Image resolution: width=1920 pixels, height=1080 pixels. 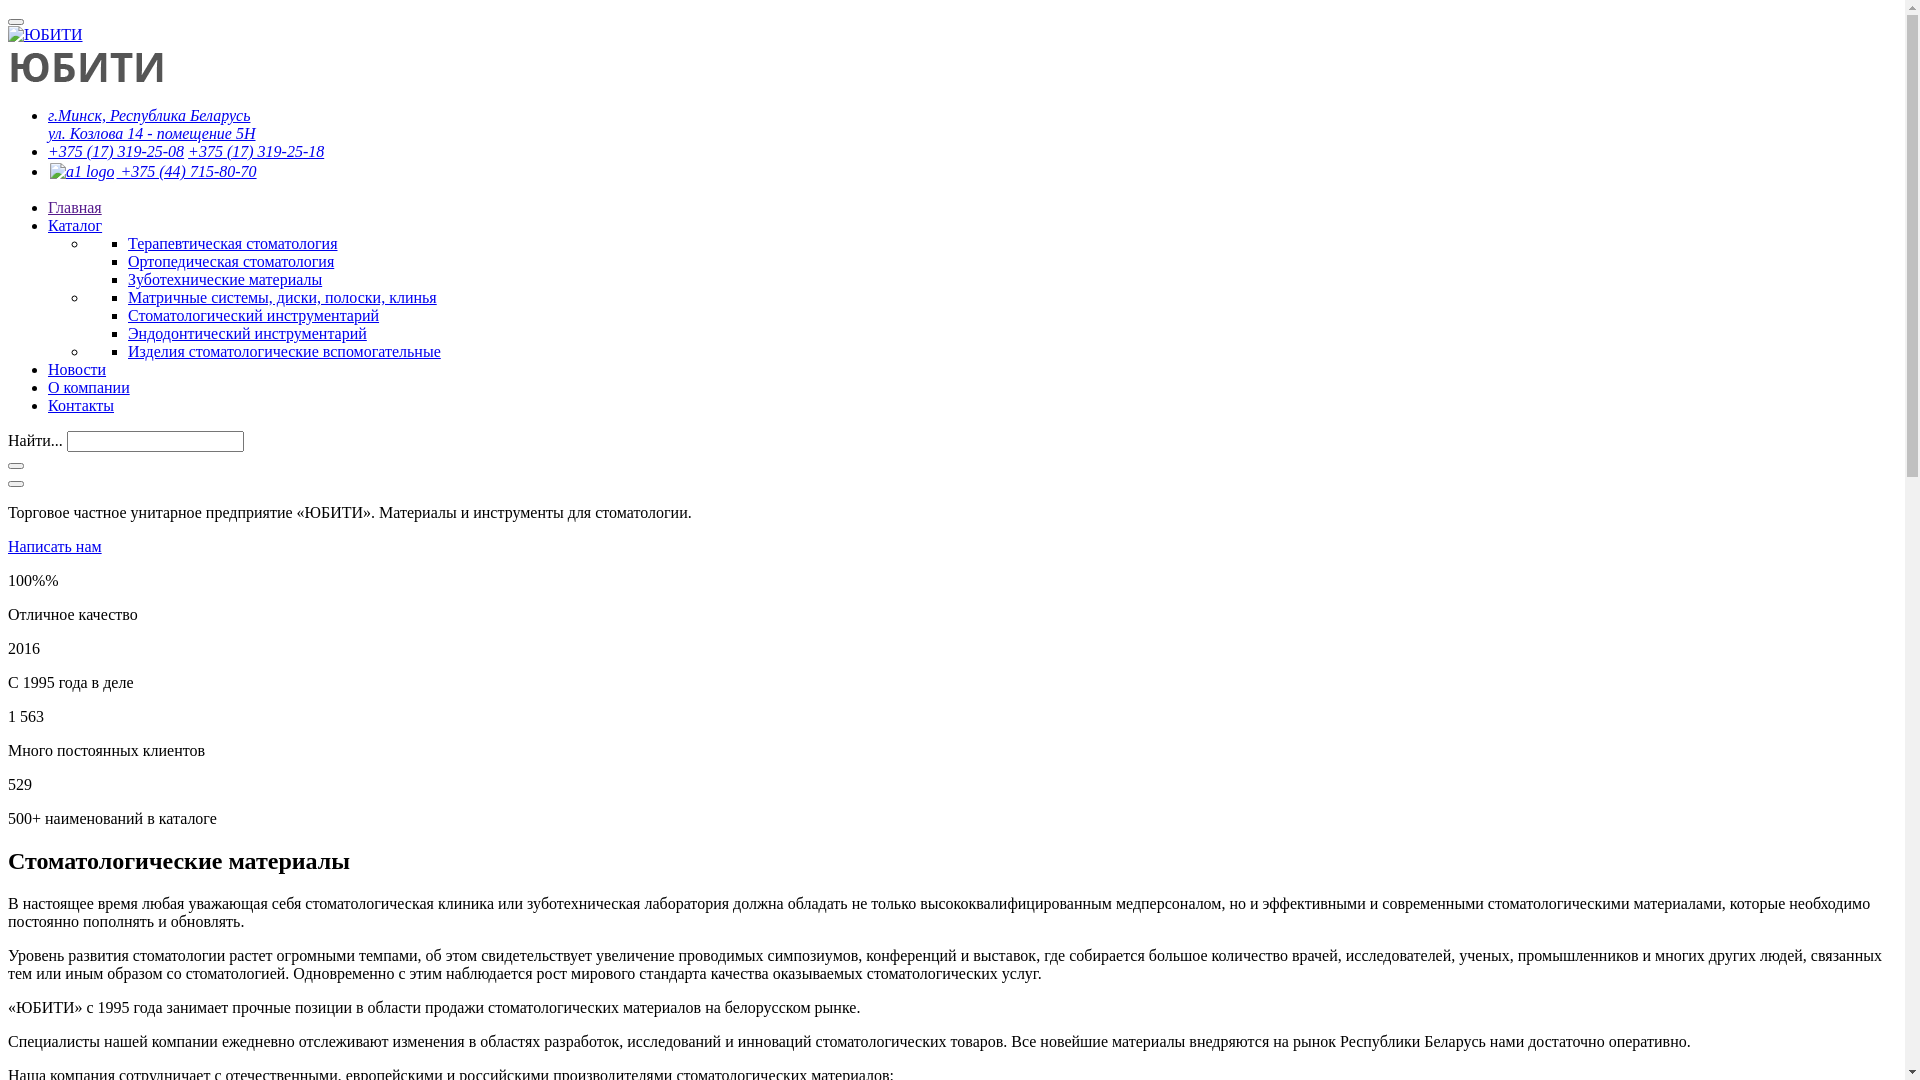 What do you see at coordinates (256, 152) in the screenshot?
I see `+375 (17) 319-25-18` at bounding box center [256, 152].